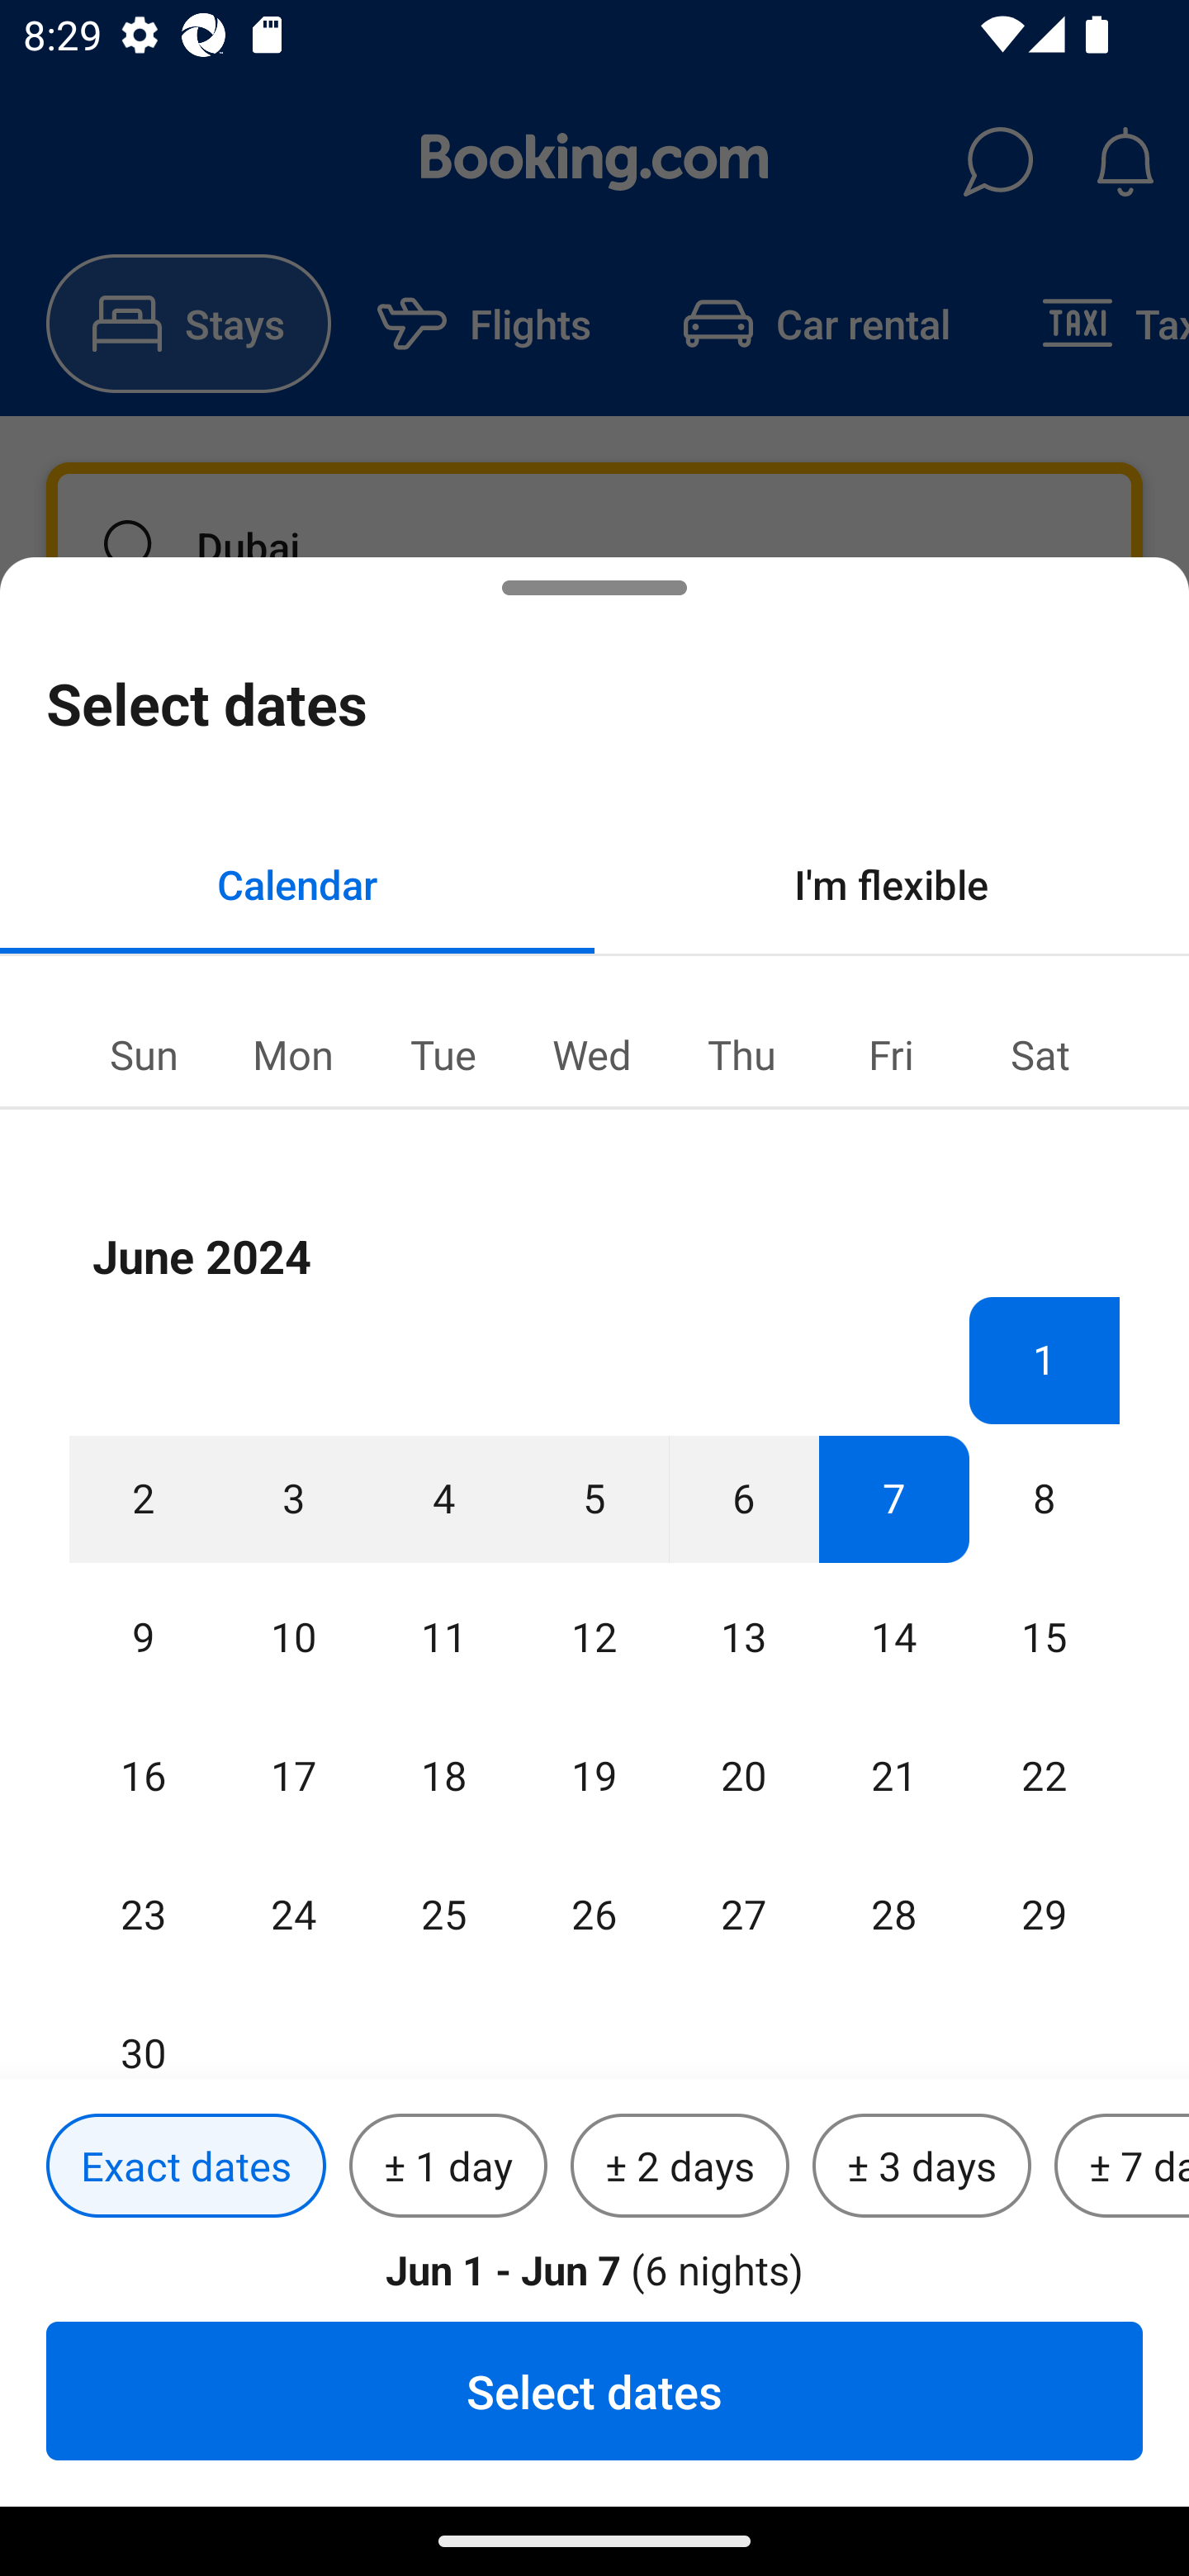 Image resolution: width=1189 pixels, height=2576 pixels. I want to click on ± 7 days, so click(1121, 2166).